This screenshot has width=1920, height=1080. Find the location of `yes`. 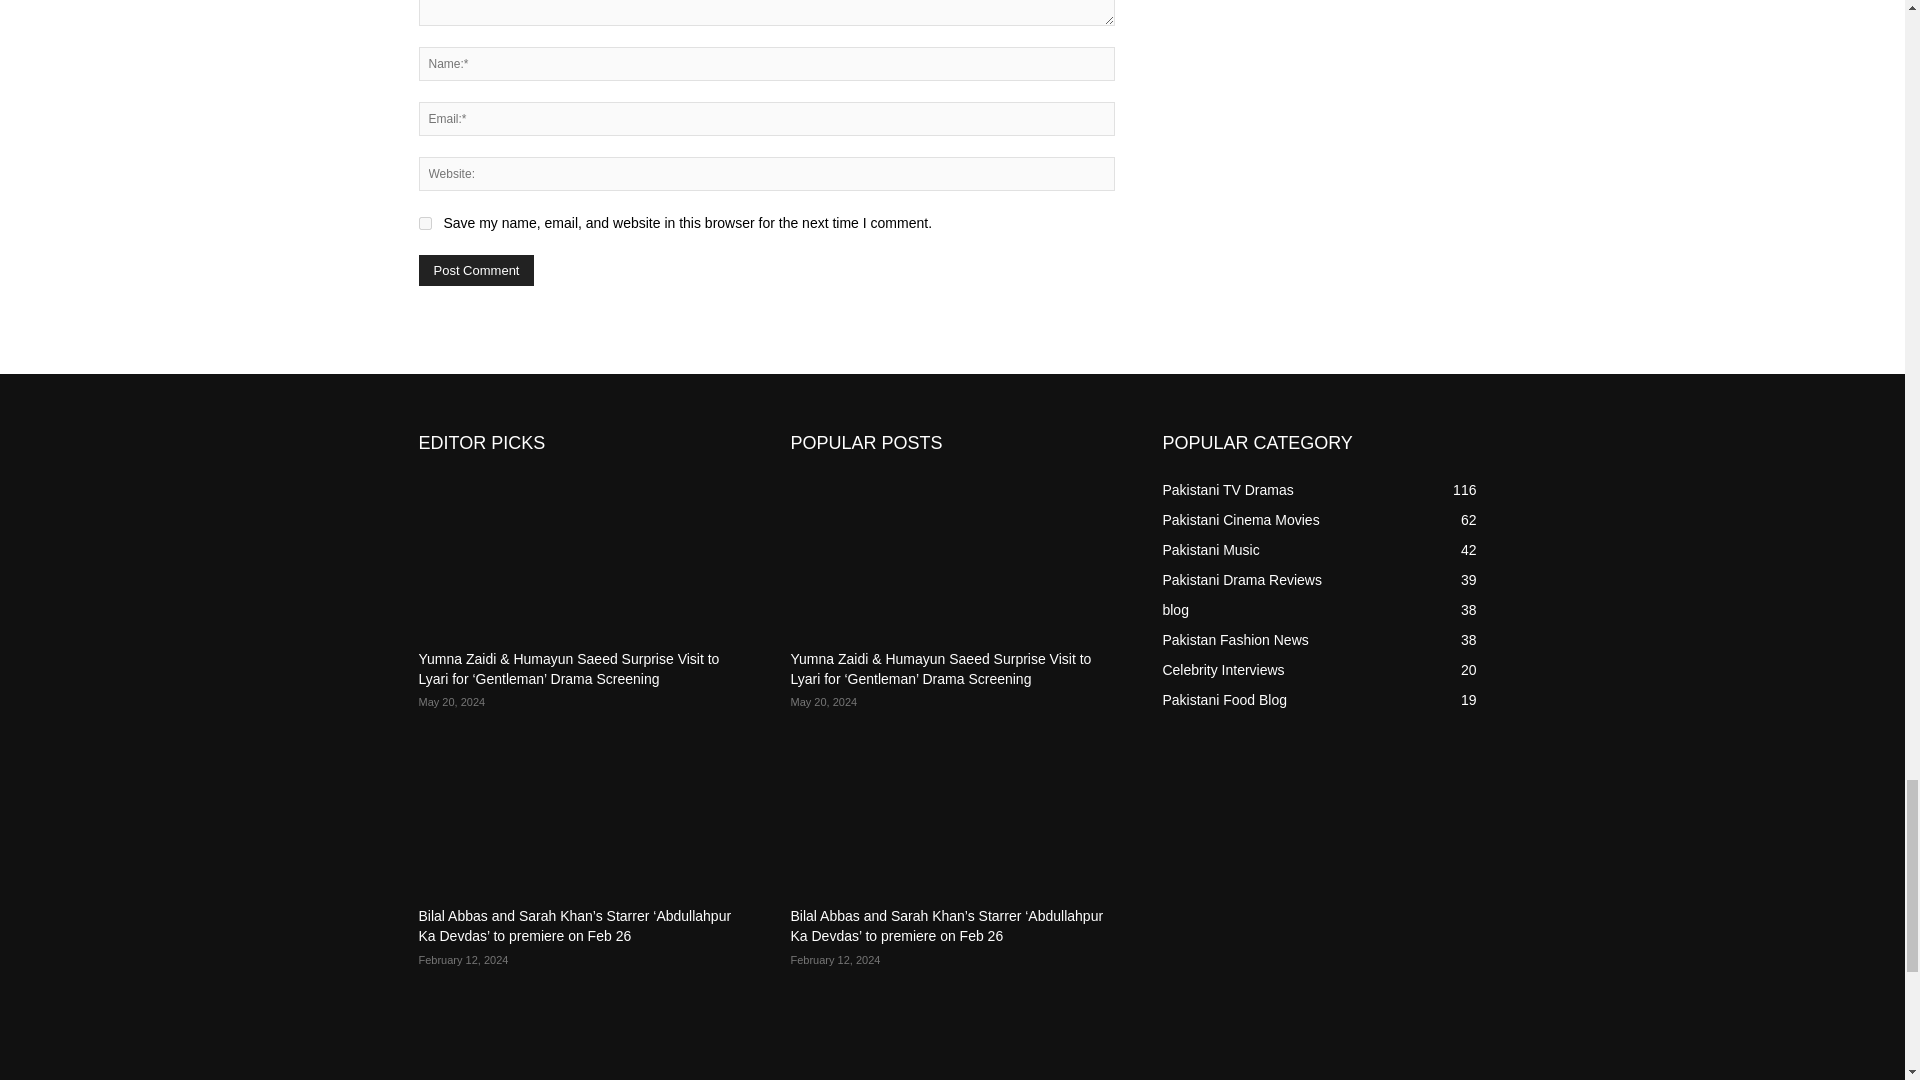

yes is located at coordinates (424, 224).